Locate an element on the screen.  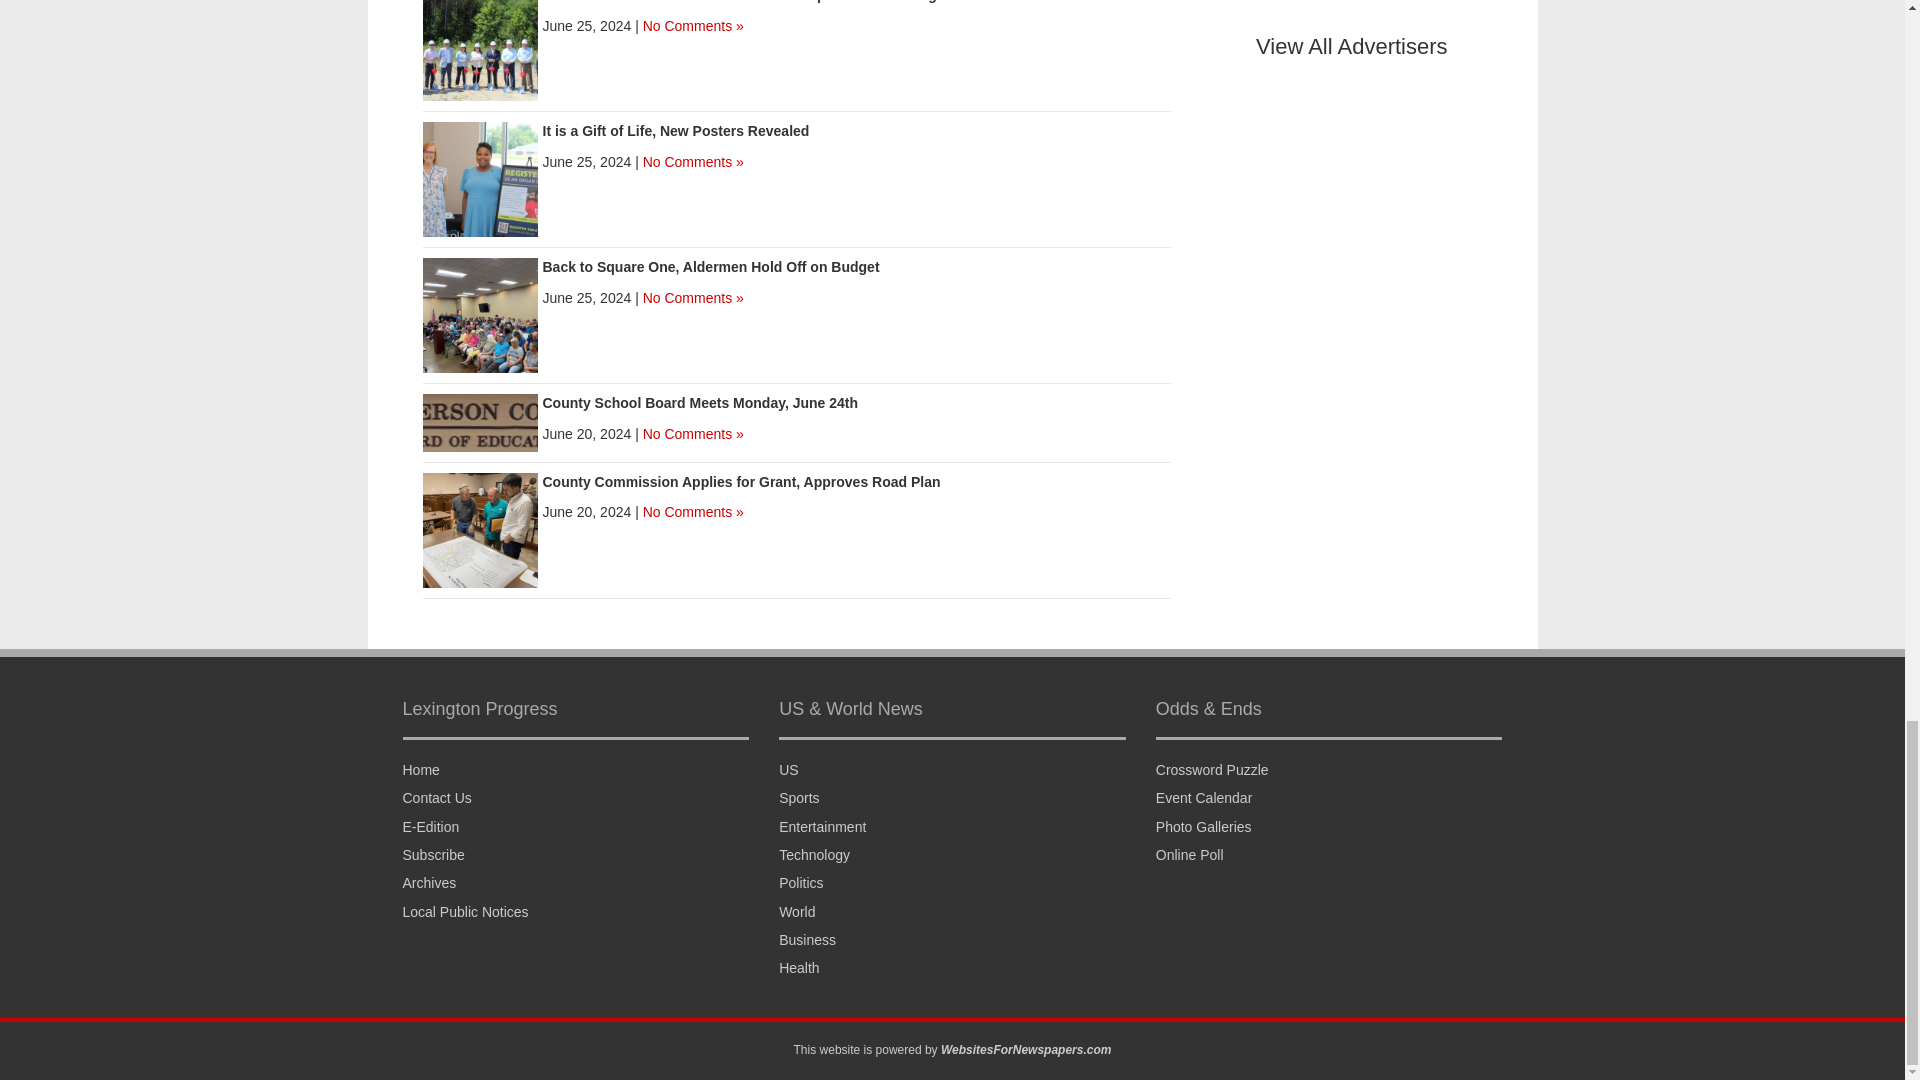
Back to Square One, Aldermen Hold Off on Budget is located at coordinates (710, 267).